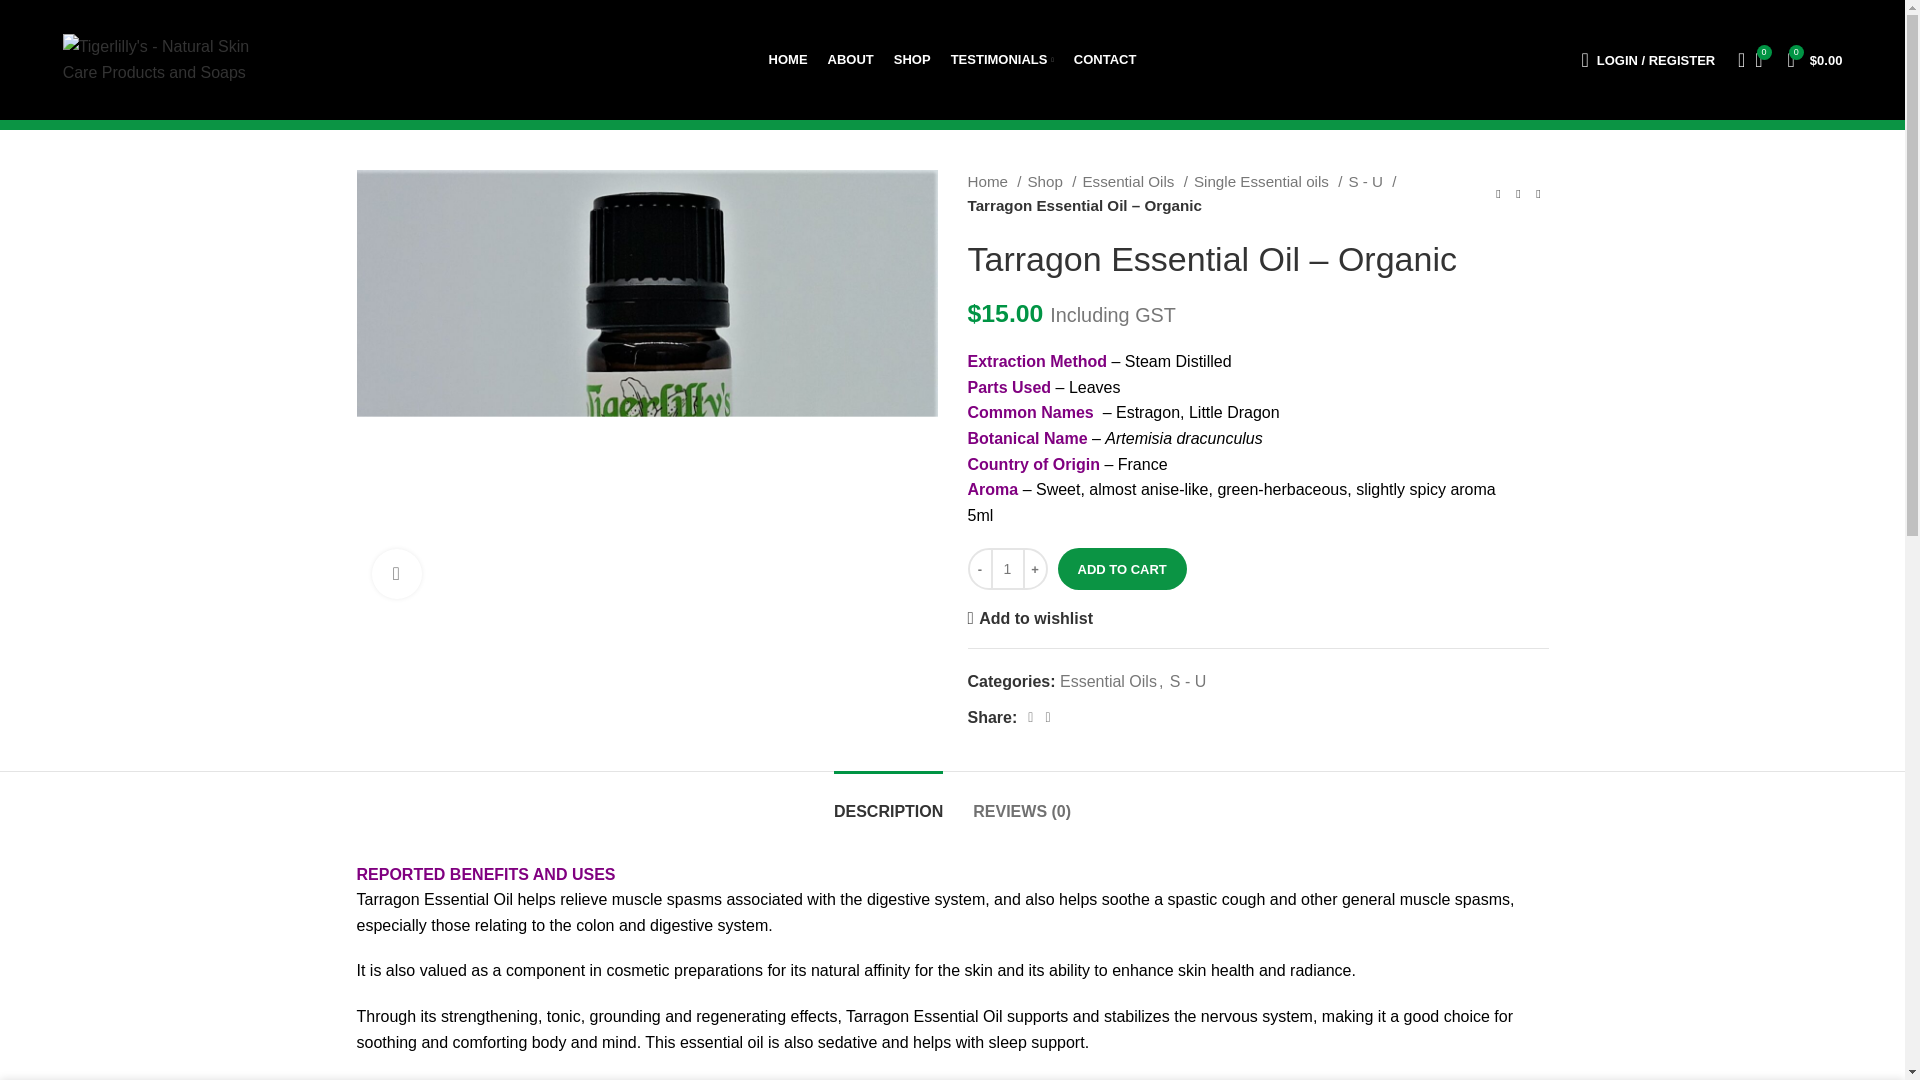  Describe the element at coordinates (1814, 59) in the screenshot. I see `Shopping cart` at that location.